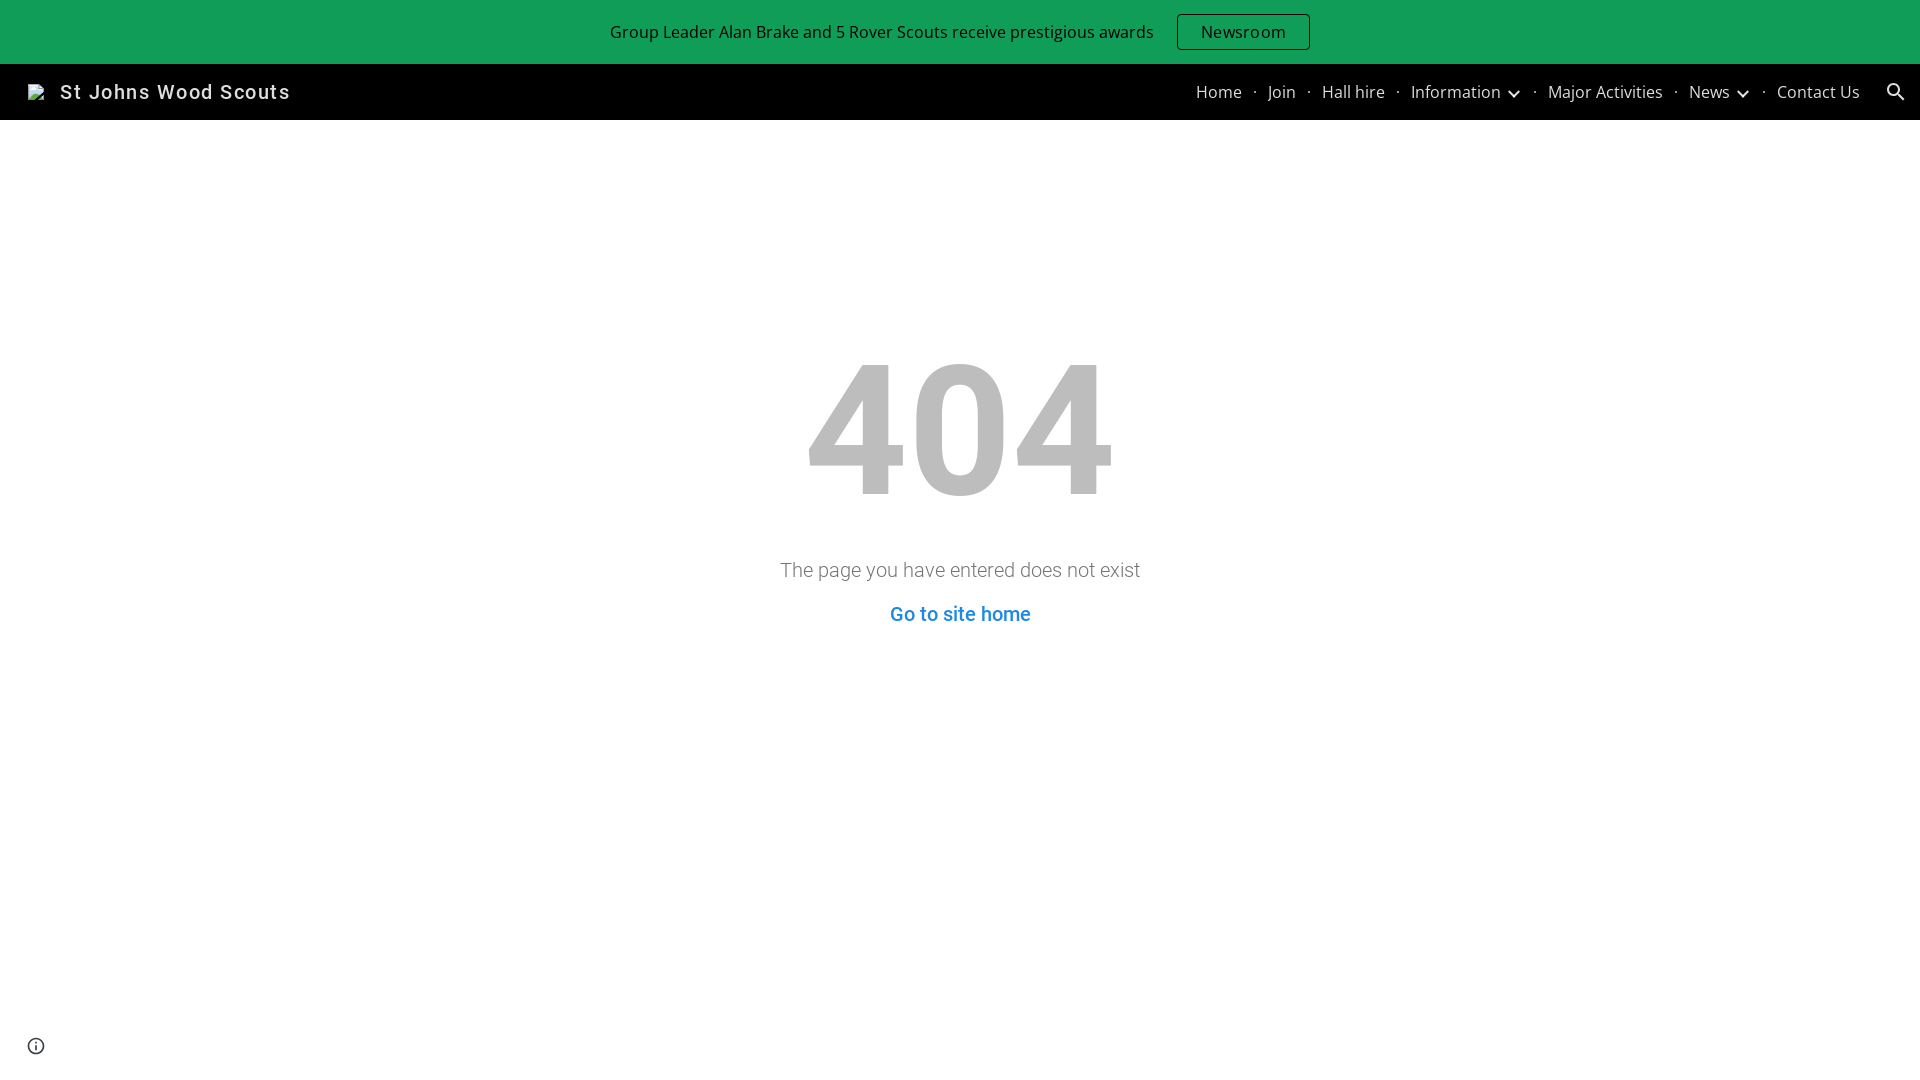 The image size is (1920, 1080). What do you see at coordinates (1710, 92) in the screenshot?
I see `News` at bounding box center [1710, 92].